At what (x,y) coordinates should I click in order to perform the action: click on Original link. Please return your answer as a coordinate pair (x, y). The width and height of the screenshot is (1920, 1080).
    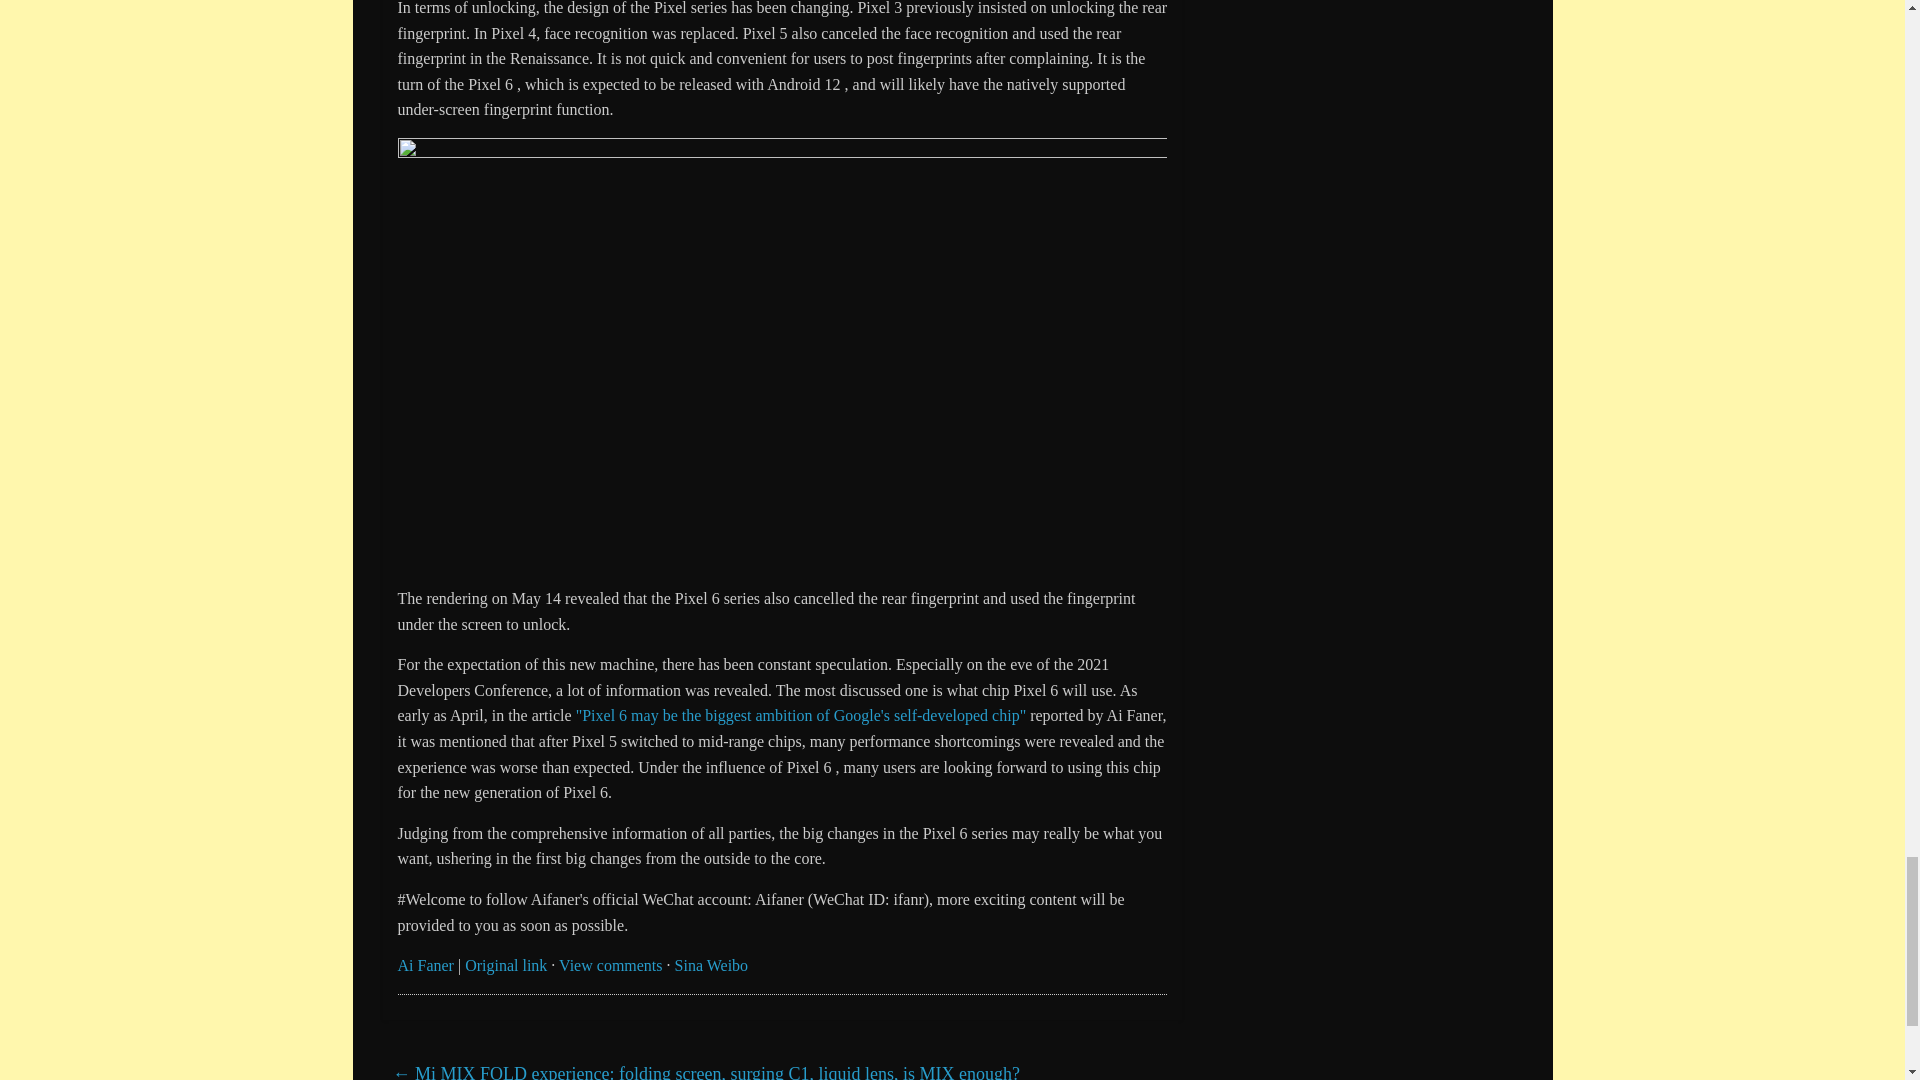
    Looking at the image, I should click on (506, 965).